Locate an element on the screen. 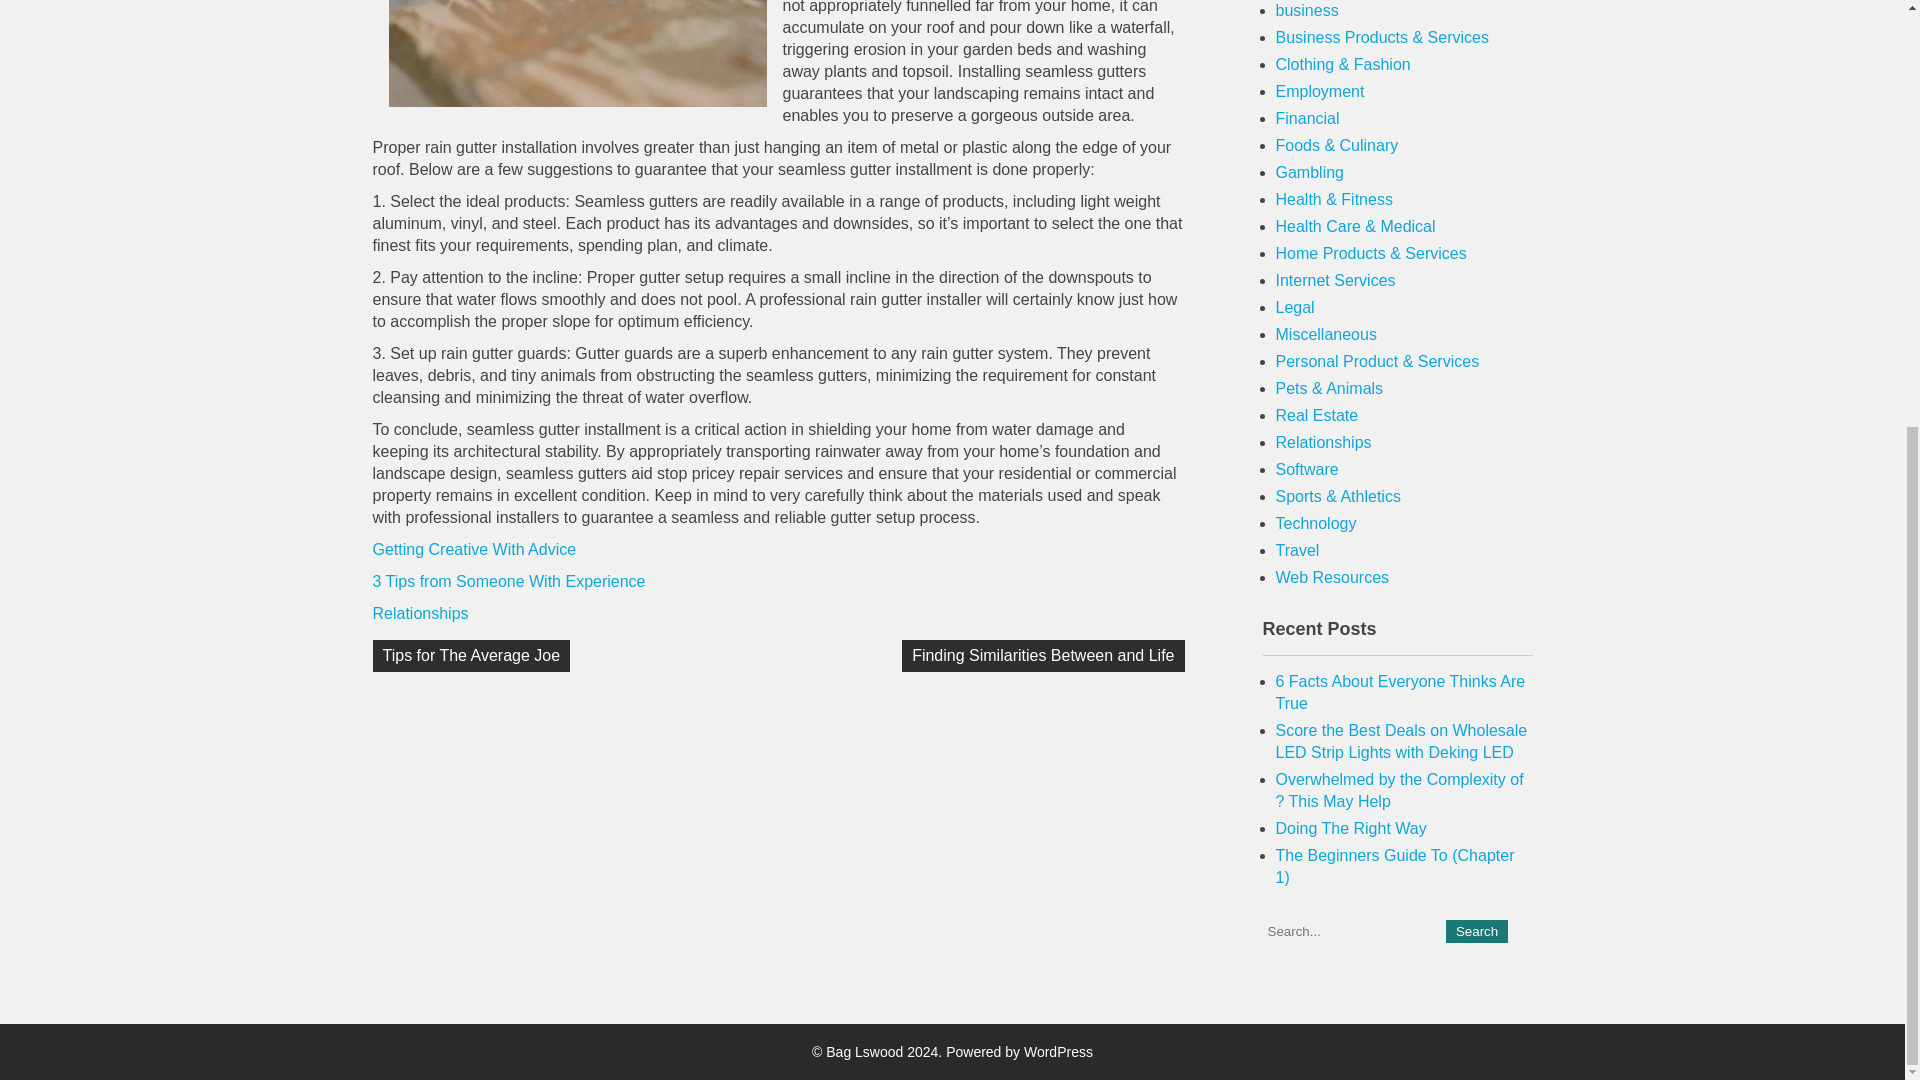 This screenshot has height=1080, width=1920. Miscellaneous is located at coordinates (1326, 334).